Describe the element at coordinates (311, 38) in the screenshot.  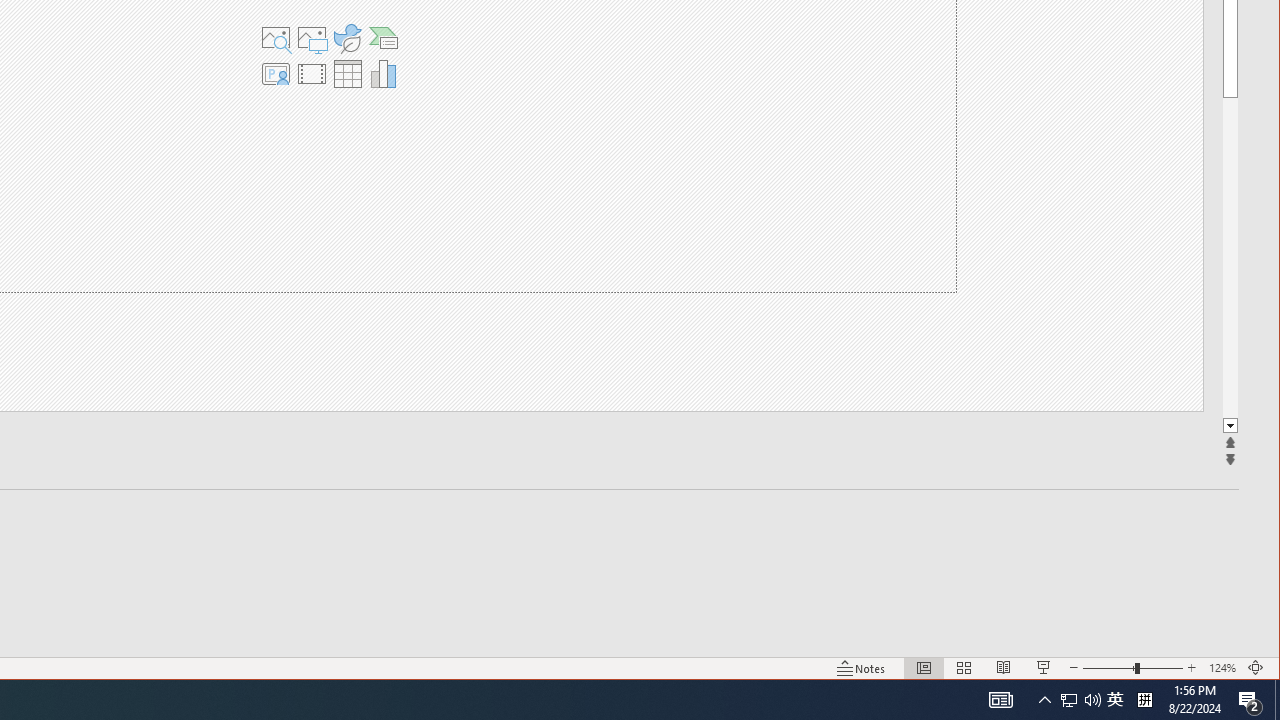
I see `Pictures` at that location.